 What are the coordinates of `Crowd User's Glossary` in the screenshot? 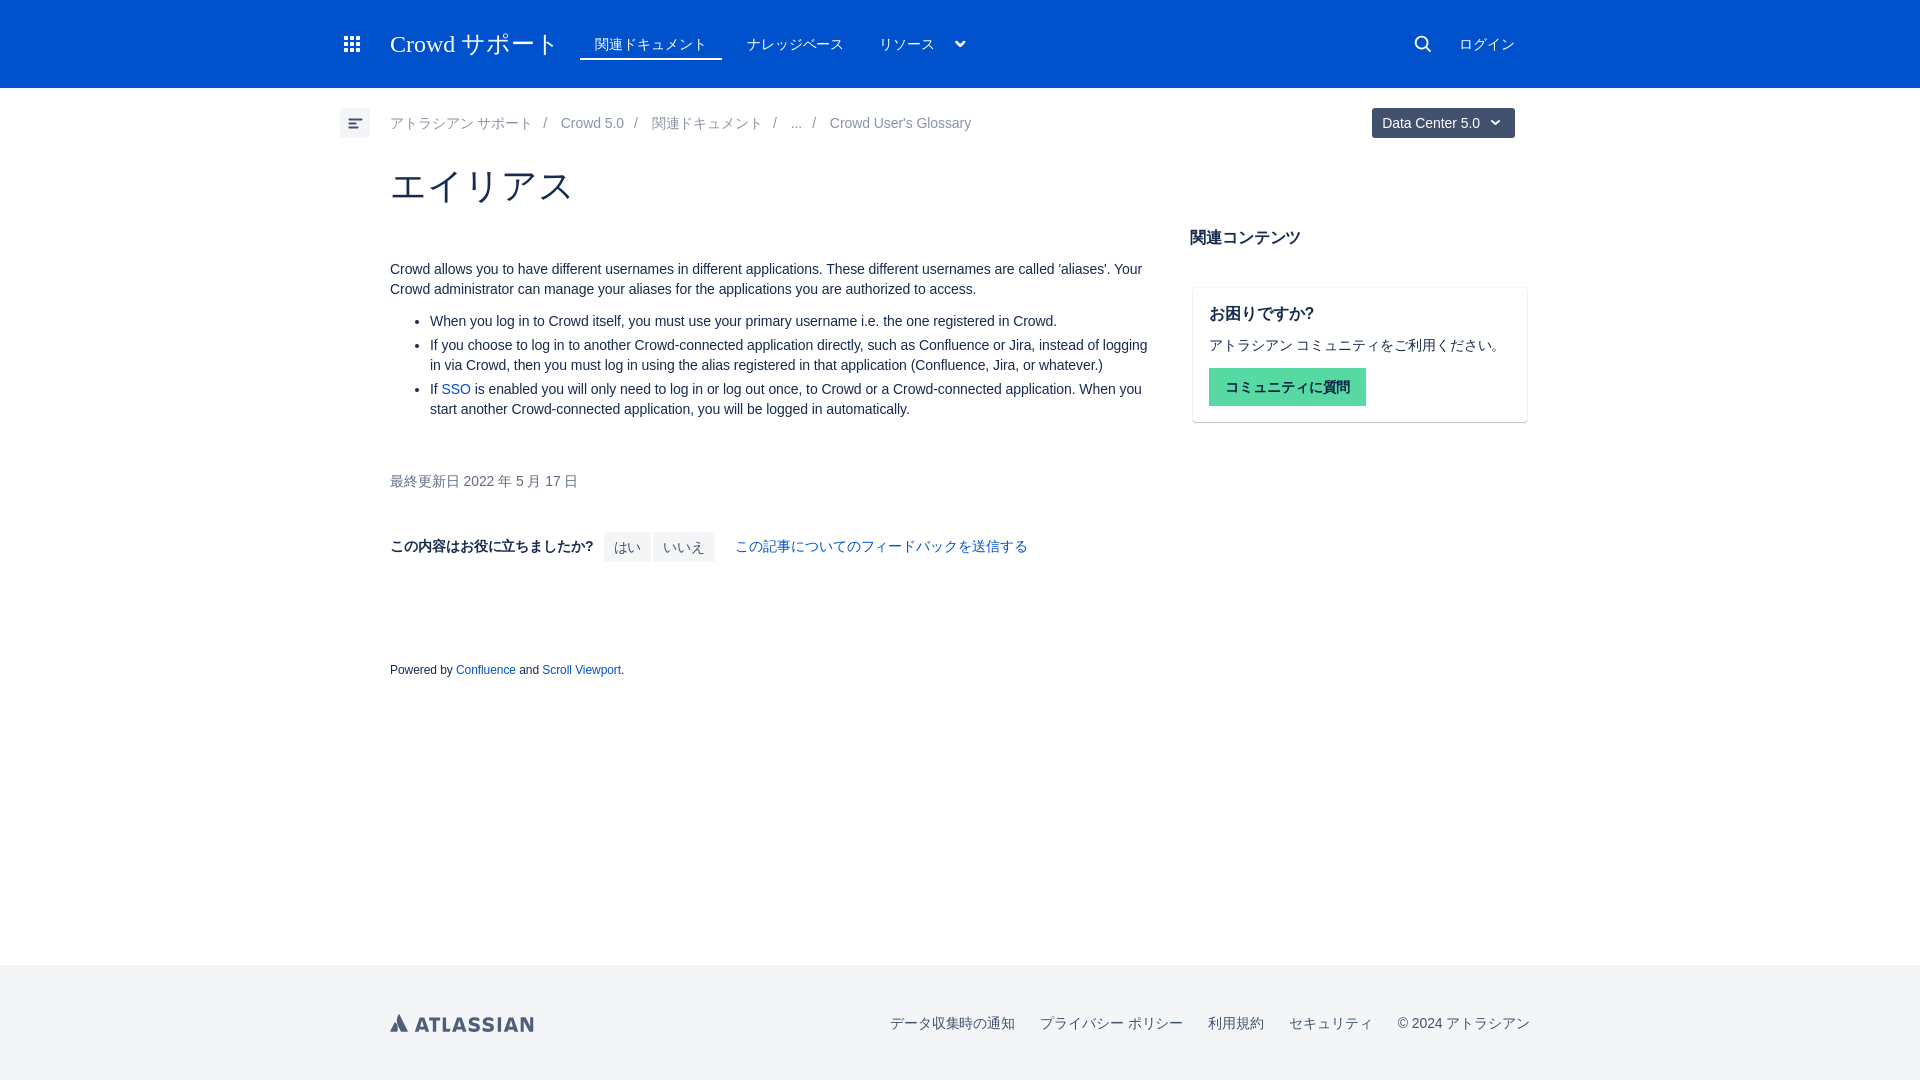 It's located at (900, 122).